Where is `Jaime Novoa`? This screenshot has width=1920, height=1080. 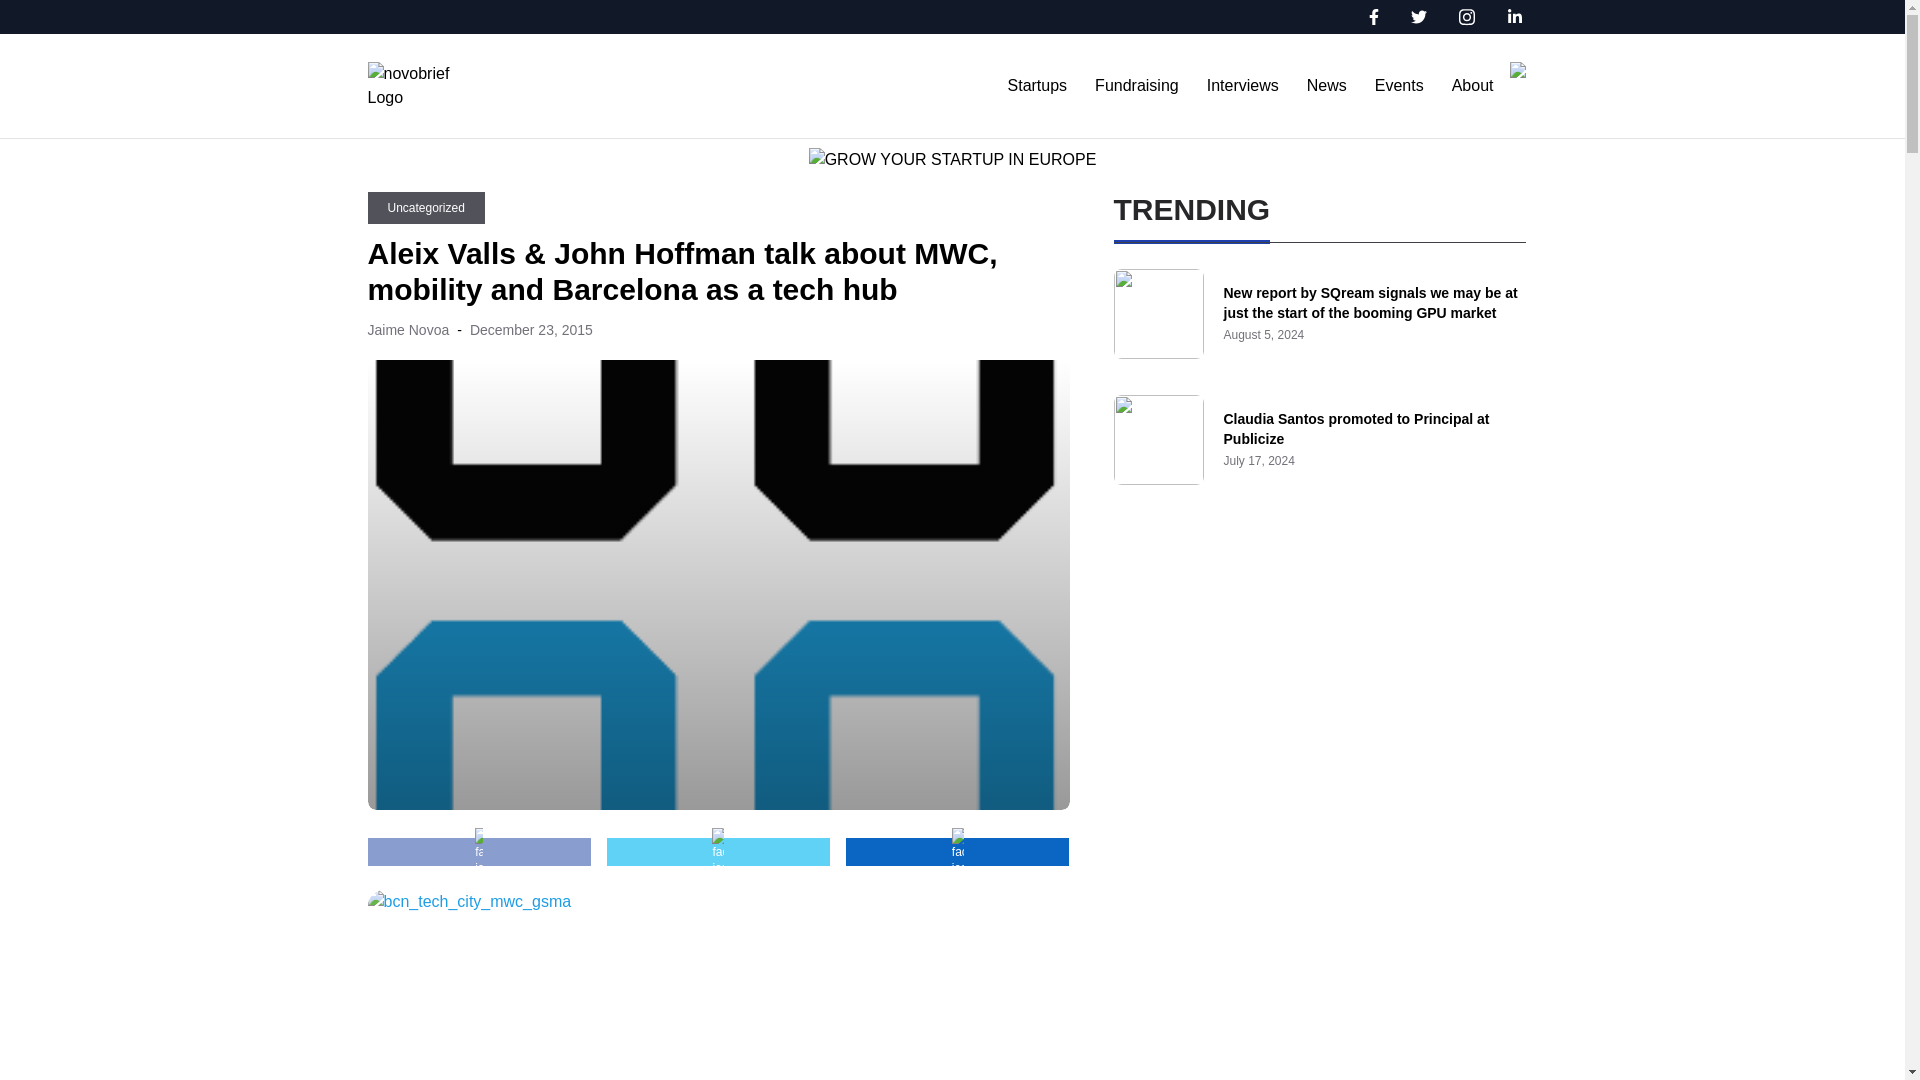 Jaime Novoa is located at coordinates (408, 330).